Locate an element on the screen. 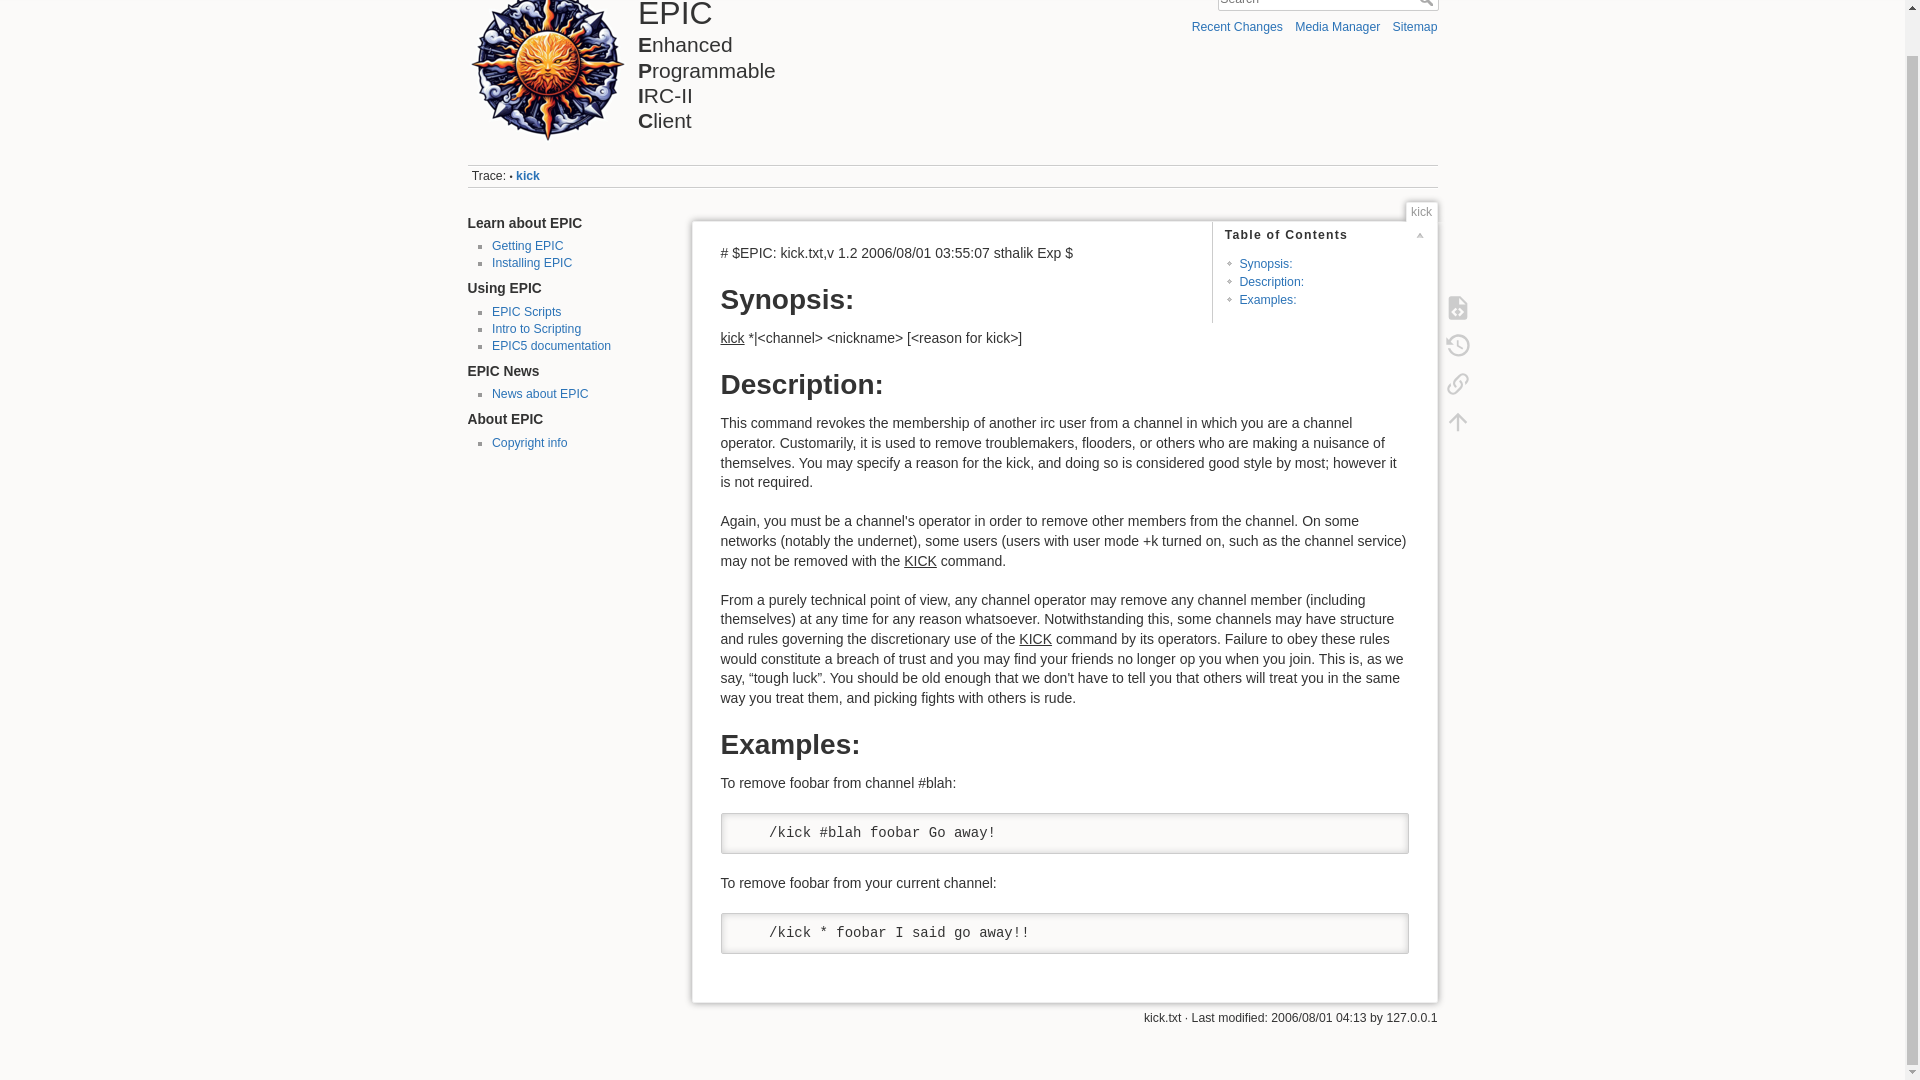  installing is located at coordinates (530, 443).